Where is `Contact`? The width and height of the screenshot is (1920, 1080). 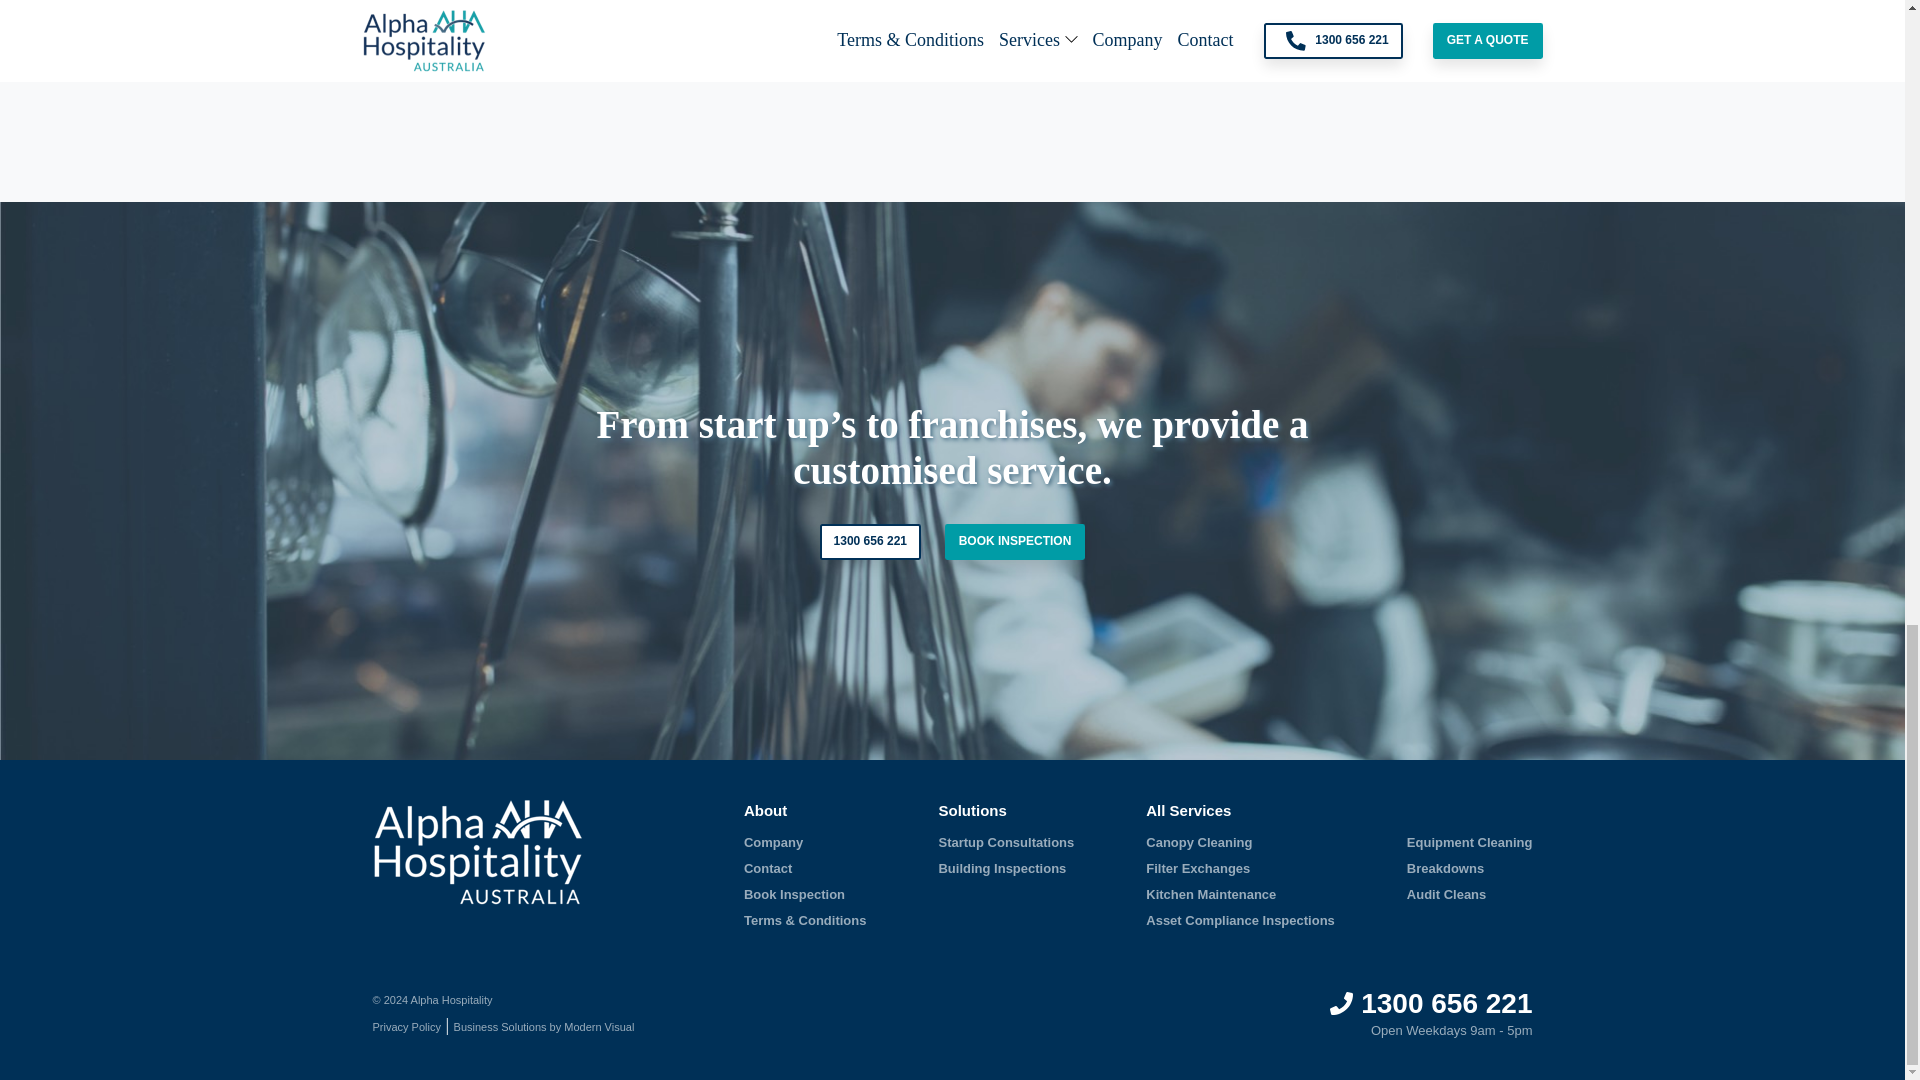
Contact is located at coordinates (768, 868).